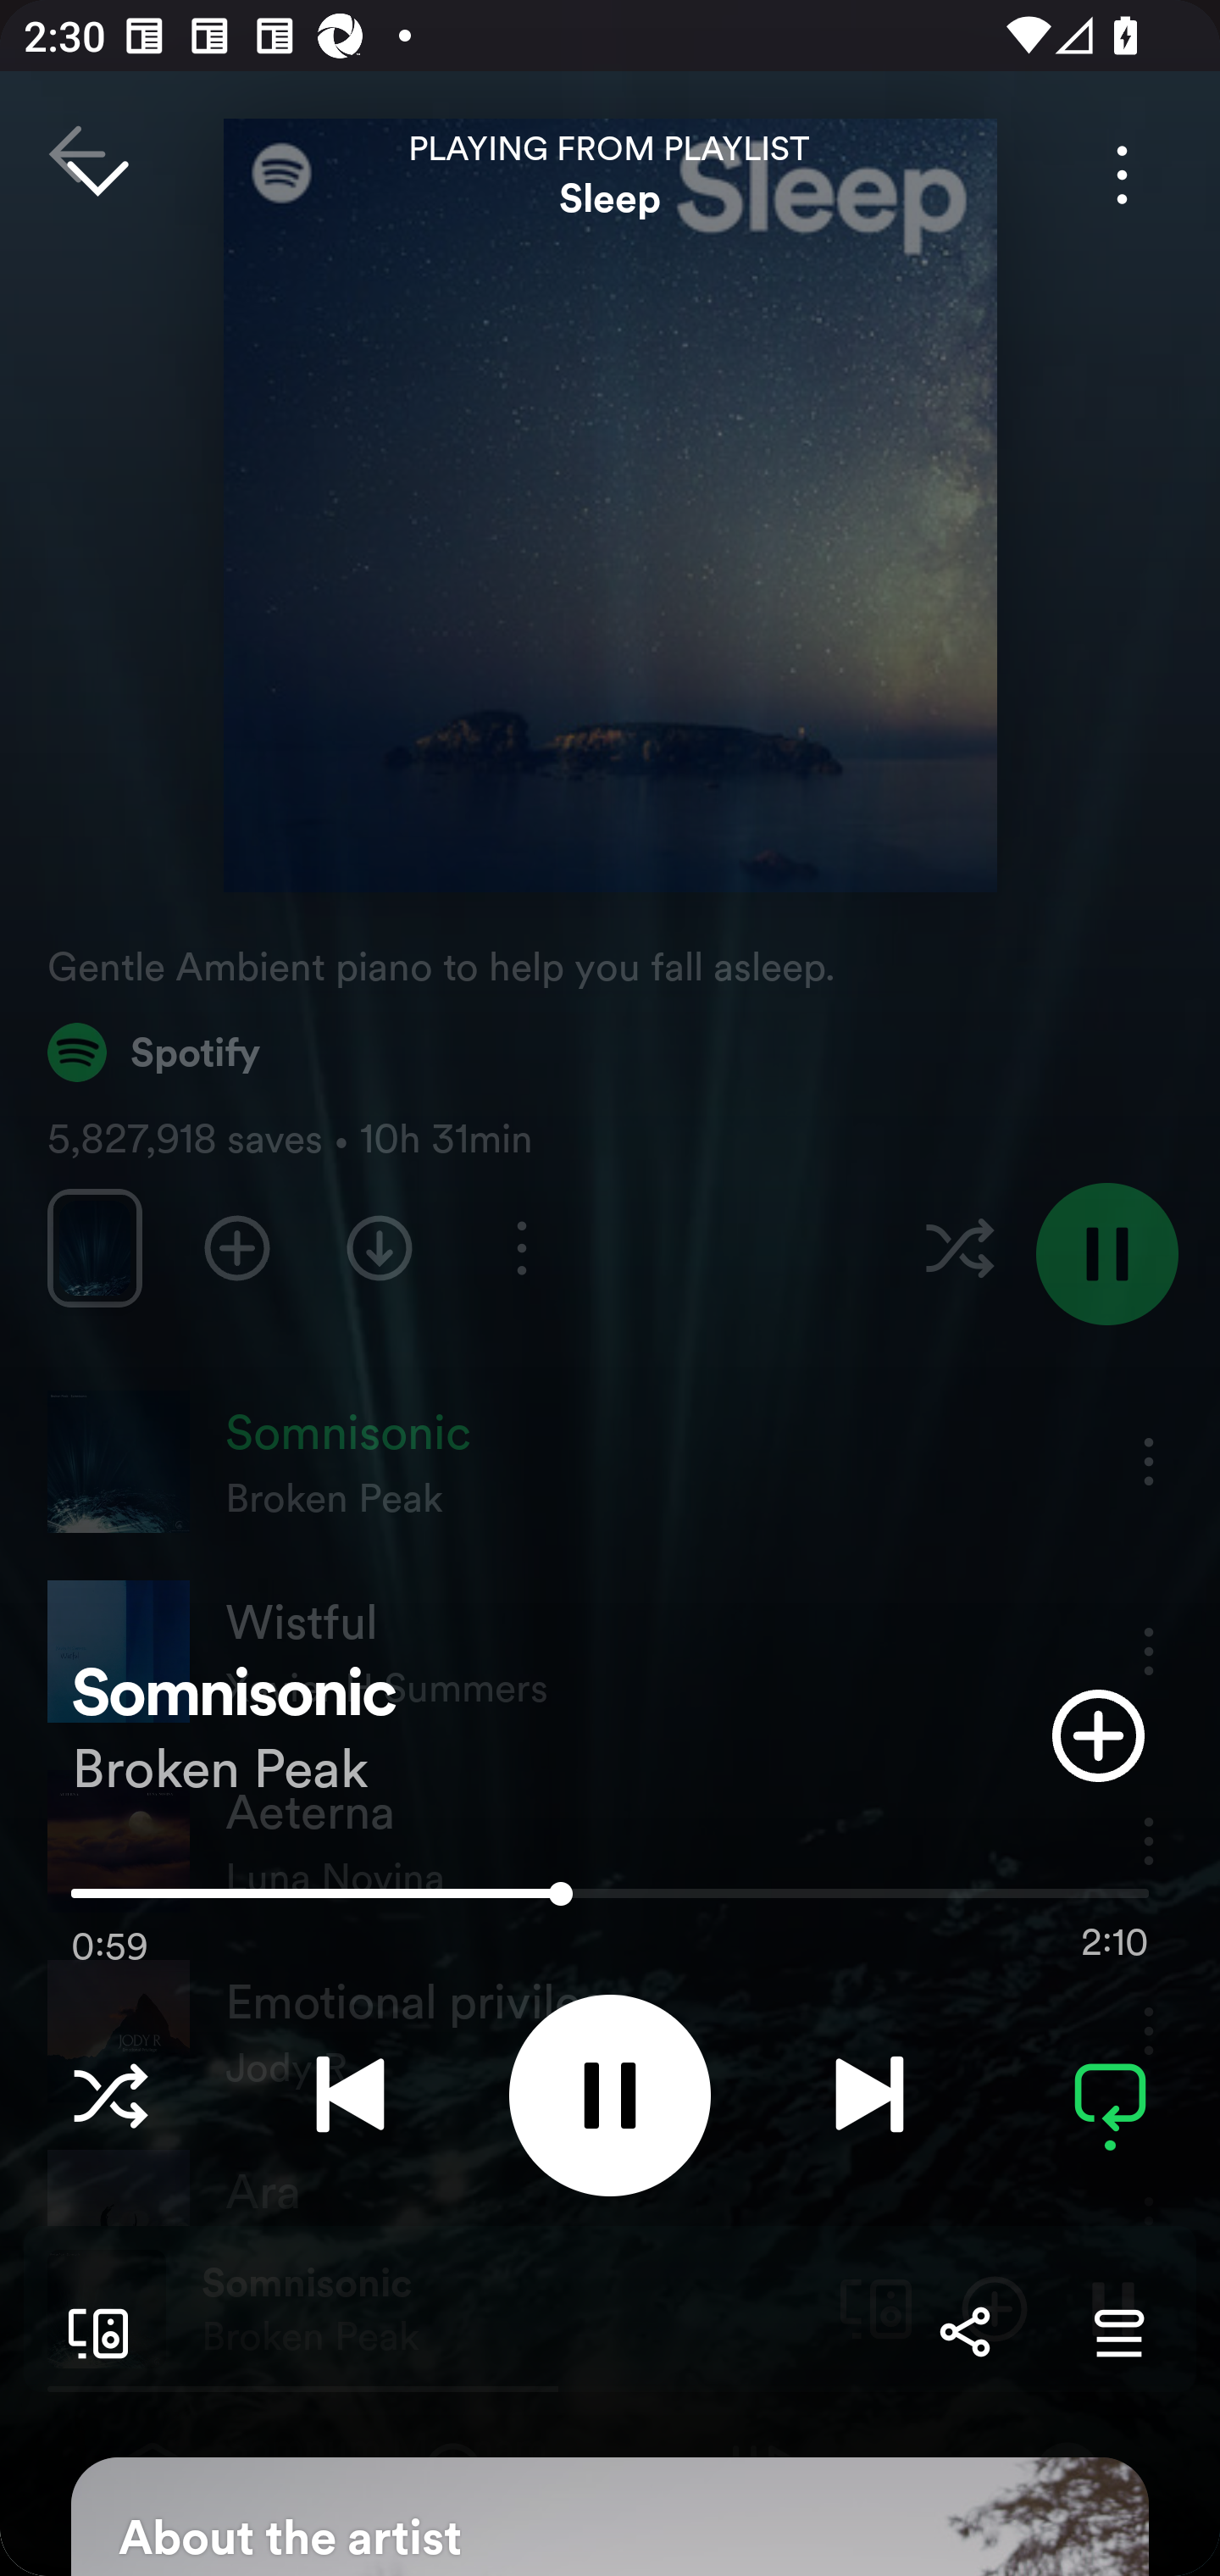 This screenshot has height=2576, width=1220. Describe the element at coordinates (610, 1901) in the screenshot. I see `0:58 2:10 58820.0 Use volume keys to adjust` at that location.